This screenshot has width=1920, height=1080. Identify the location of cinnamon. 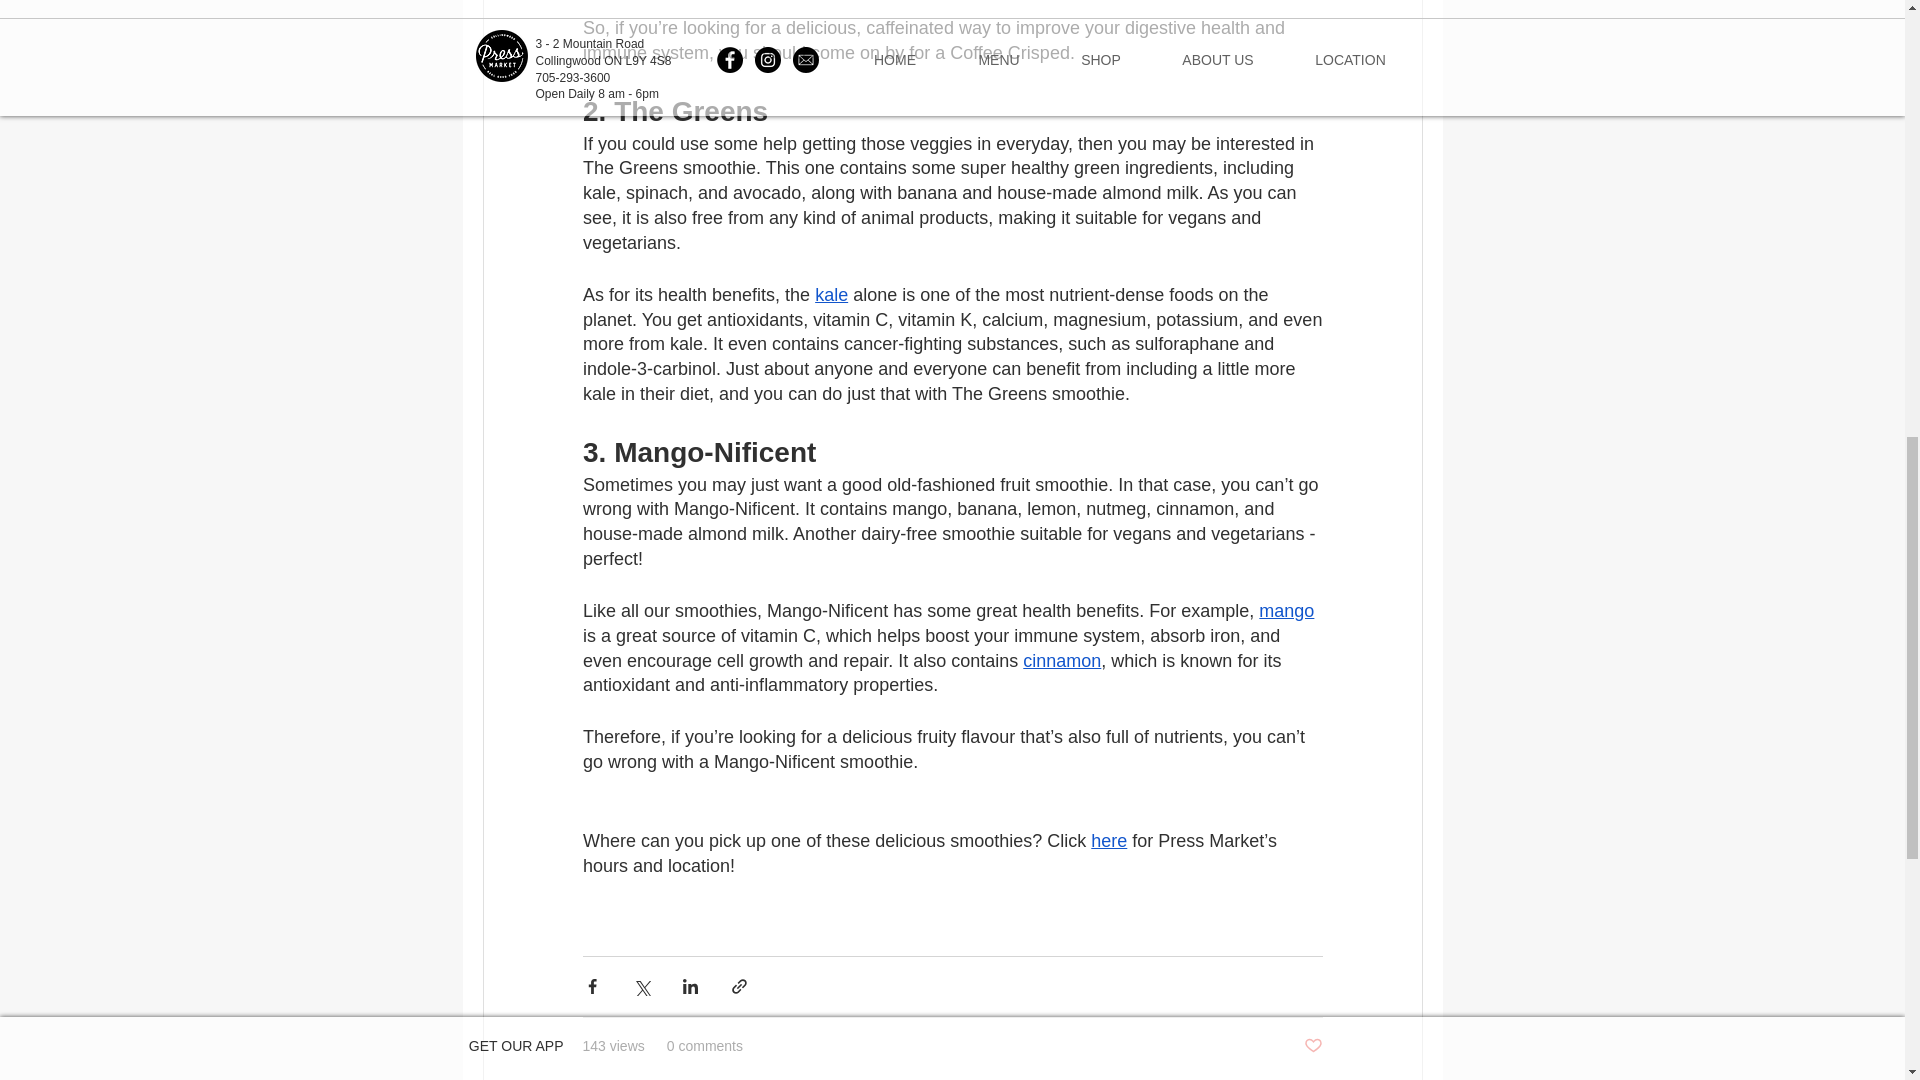
(1062, 660).